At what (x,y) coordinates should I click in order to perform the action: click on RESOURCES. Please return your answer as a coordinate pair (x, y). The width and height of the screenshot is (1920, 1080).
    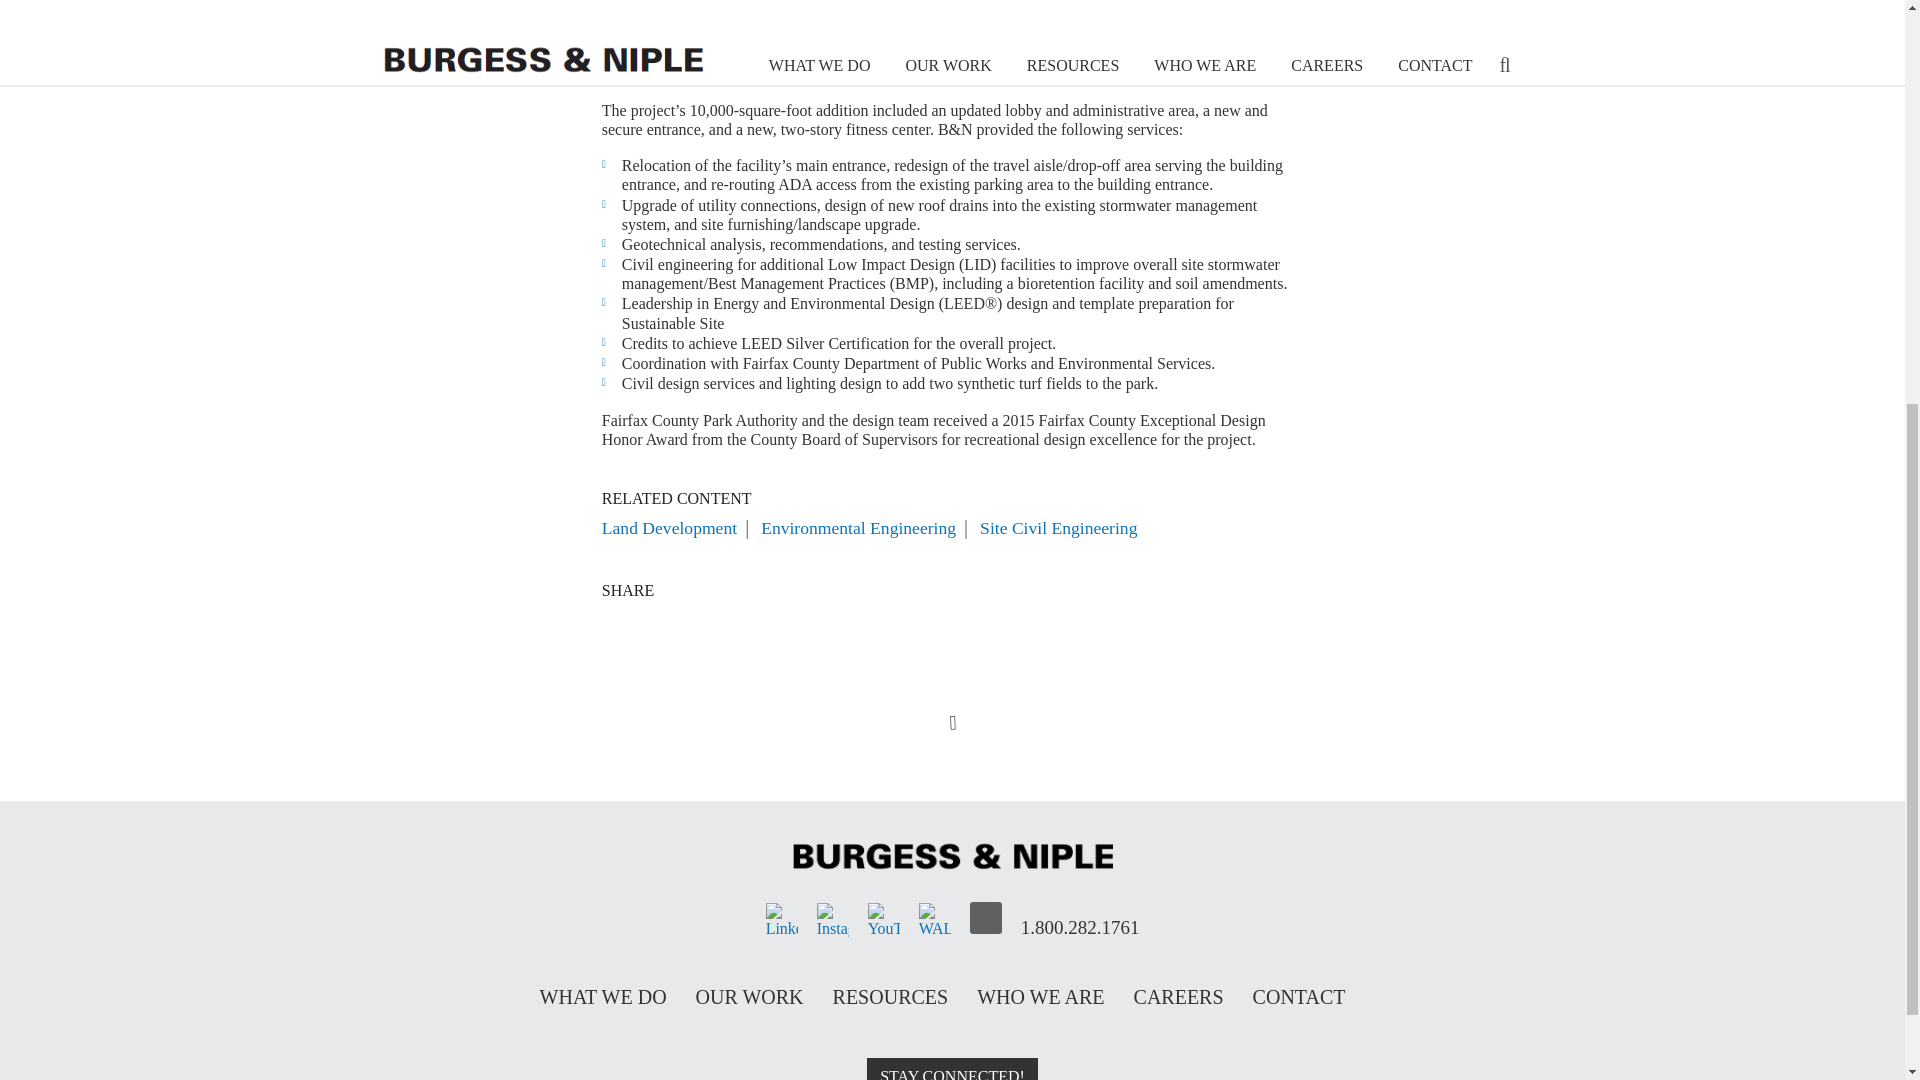
    Looking at the image, I should click on (890, 996).